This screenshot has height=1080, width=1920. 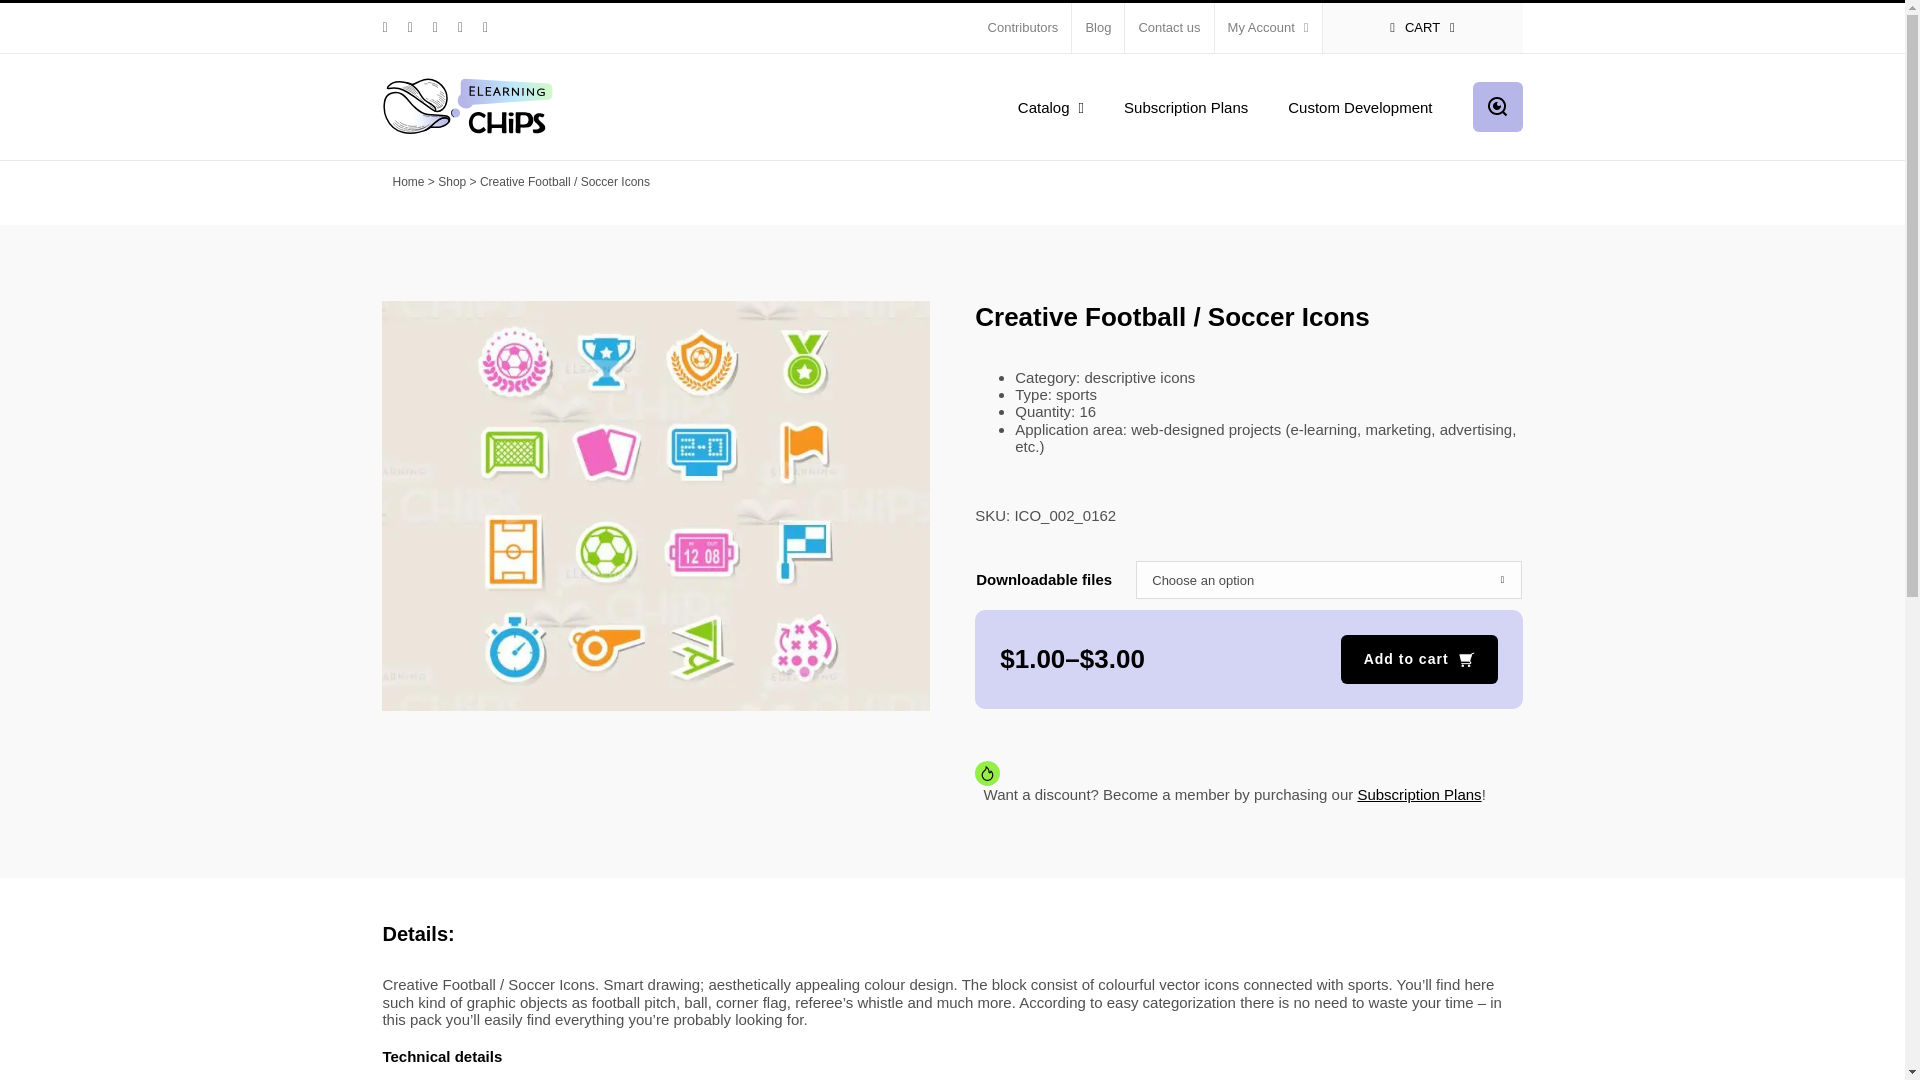 I want to click on CART, so click(x=1422, y=28).